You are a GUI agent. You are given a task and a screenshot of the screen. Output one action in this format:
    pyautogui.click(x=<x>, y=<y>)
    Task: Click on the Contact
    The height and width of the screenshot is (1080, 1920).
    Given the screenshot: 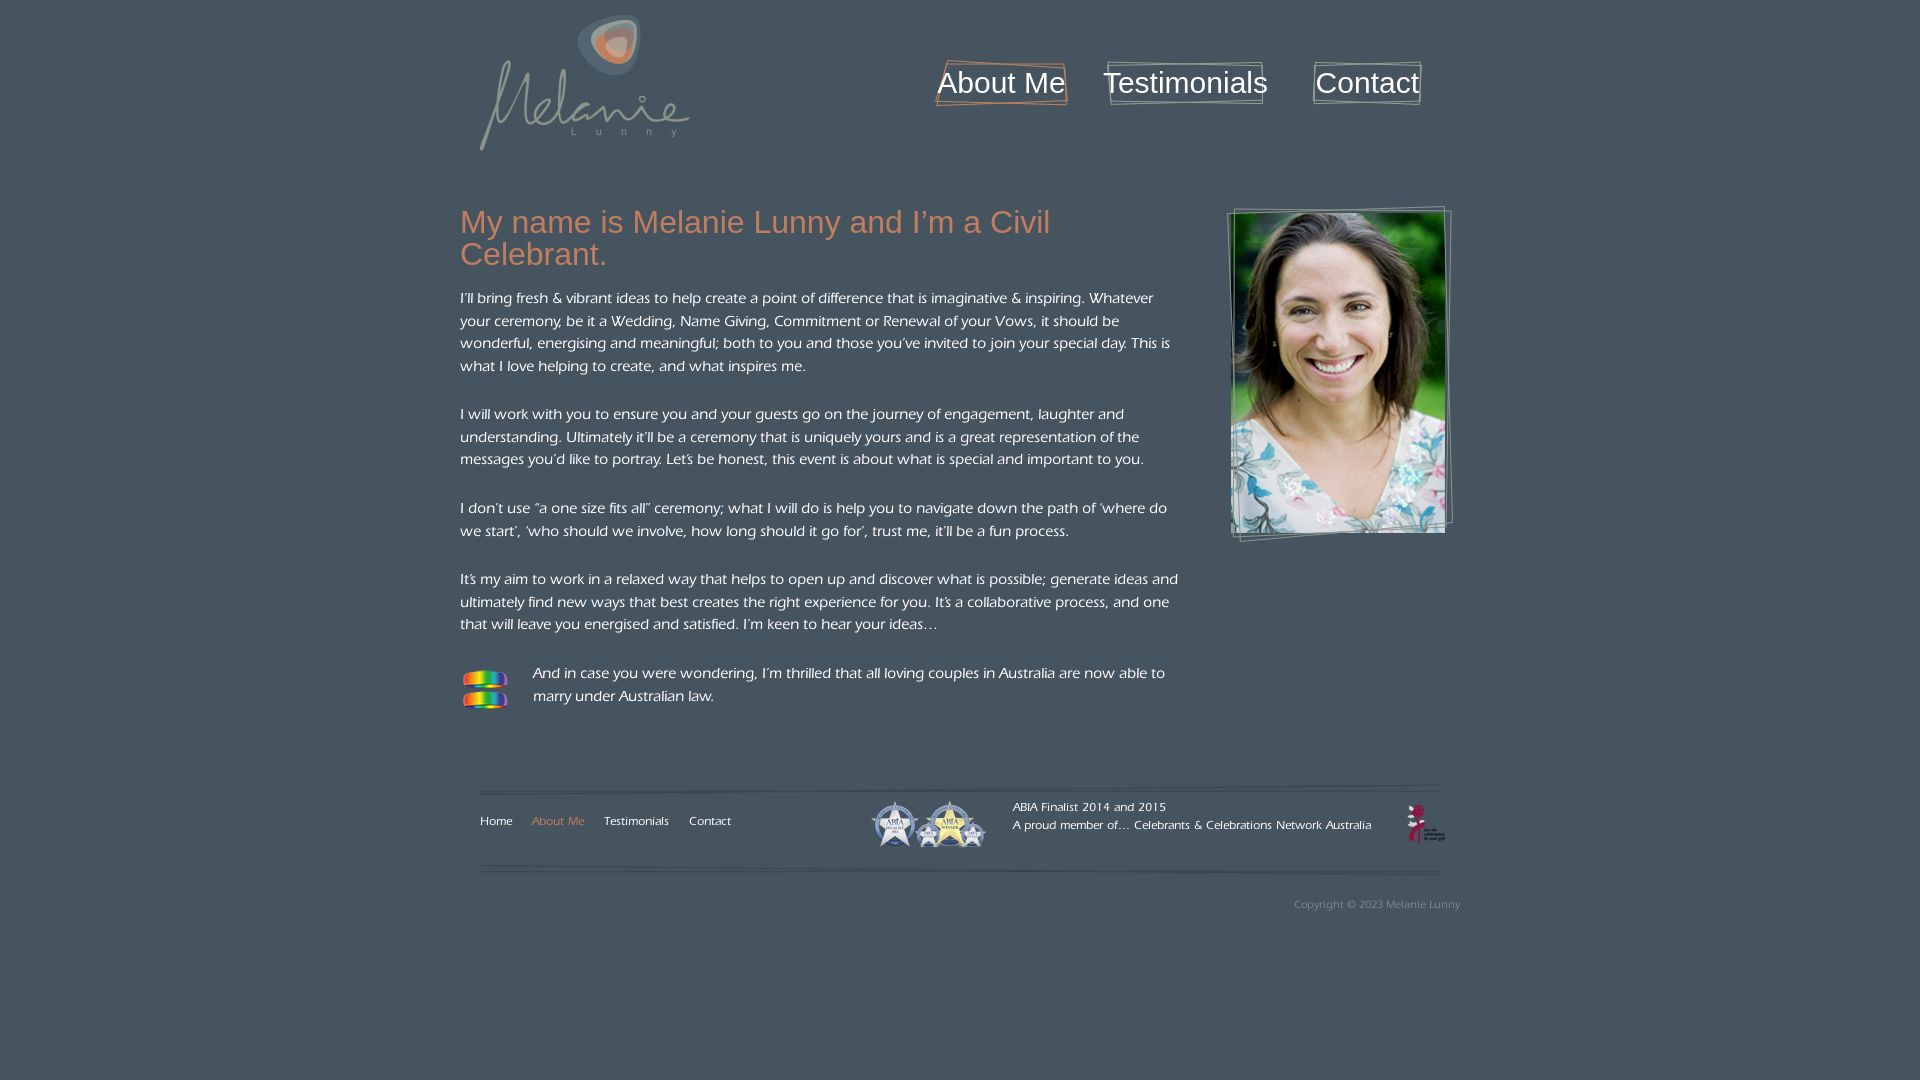 What is the action you would take?
    pyautogui.click(x=710, y=823)
    